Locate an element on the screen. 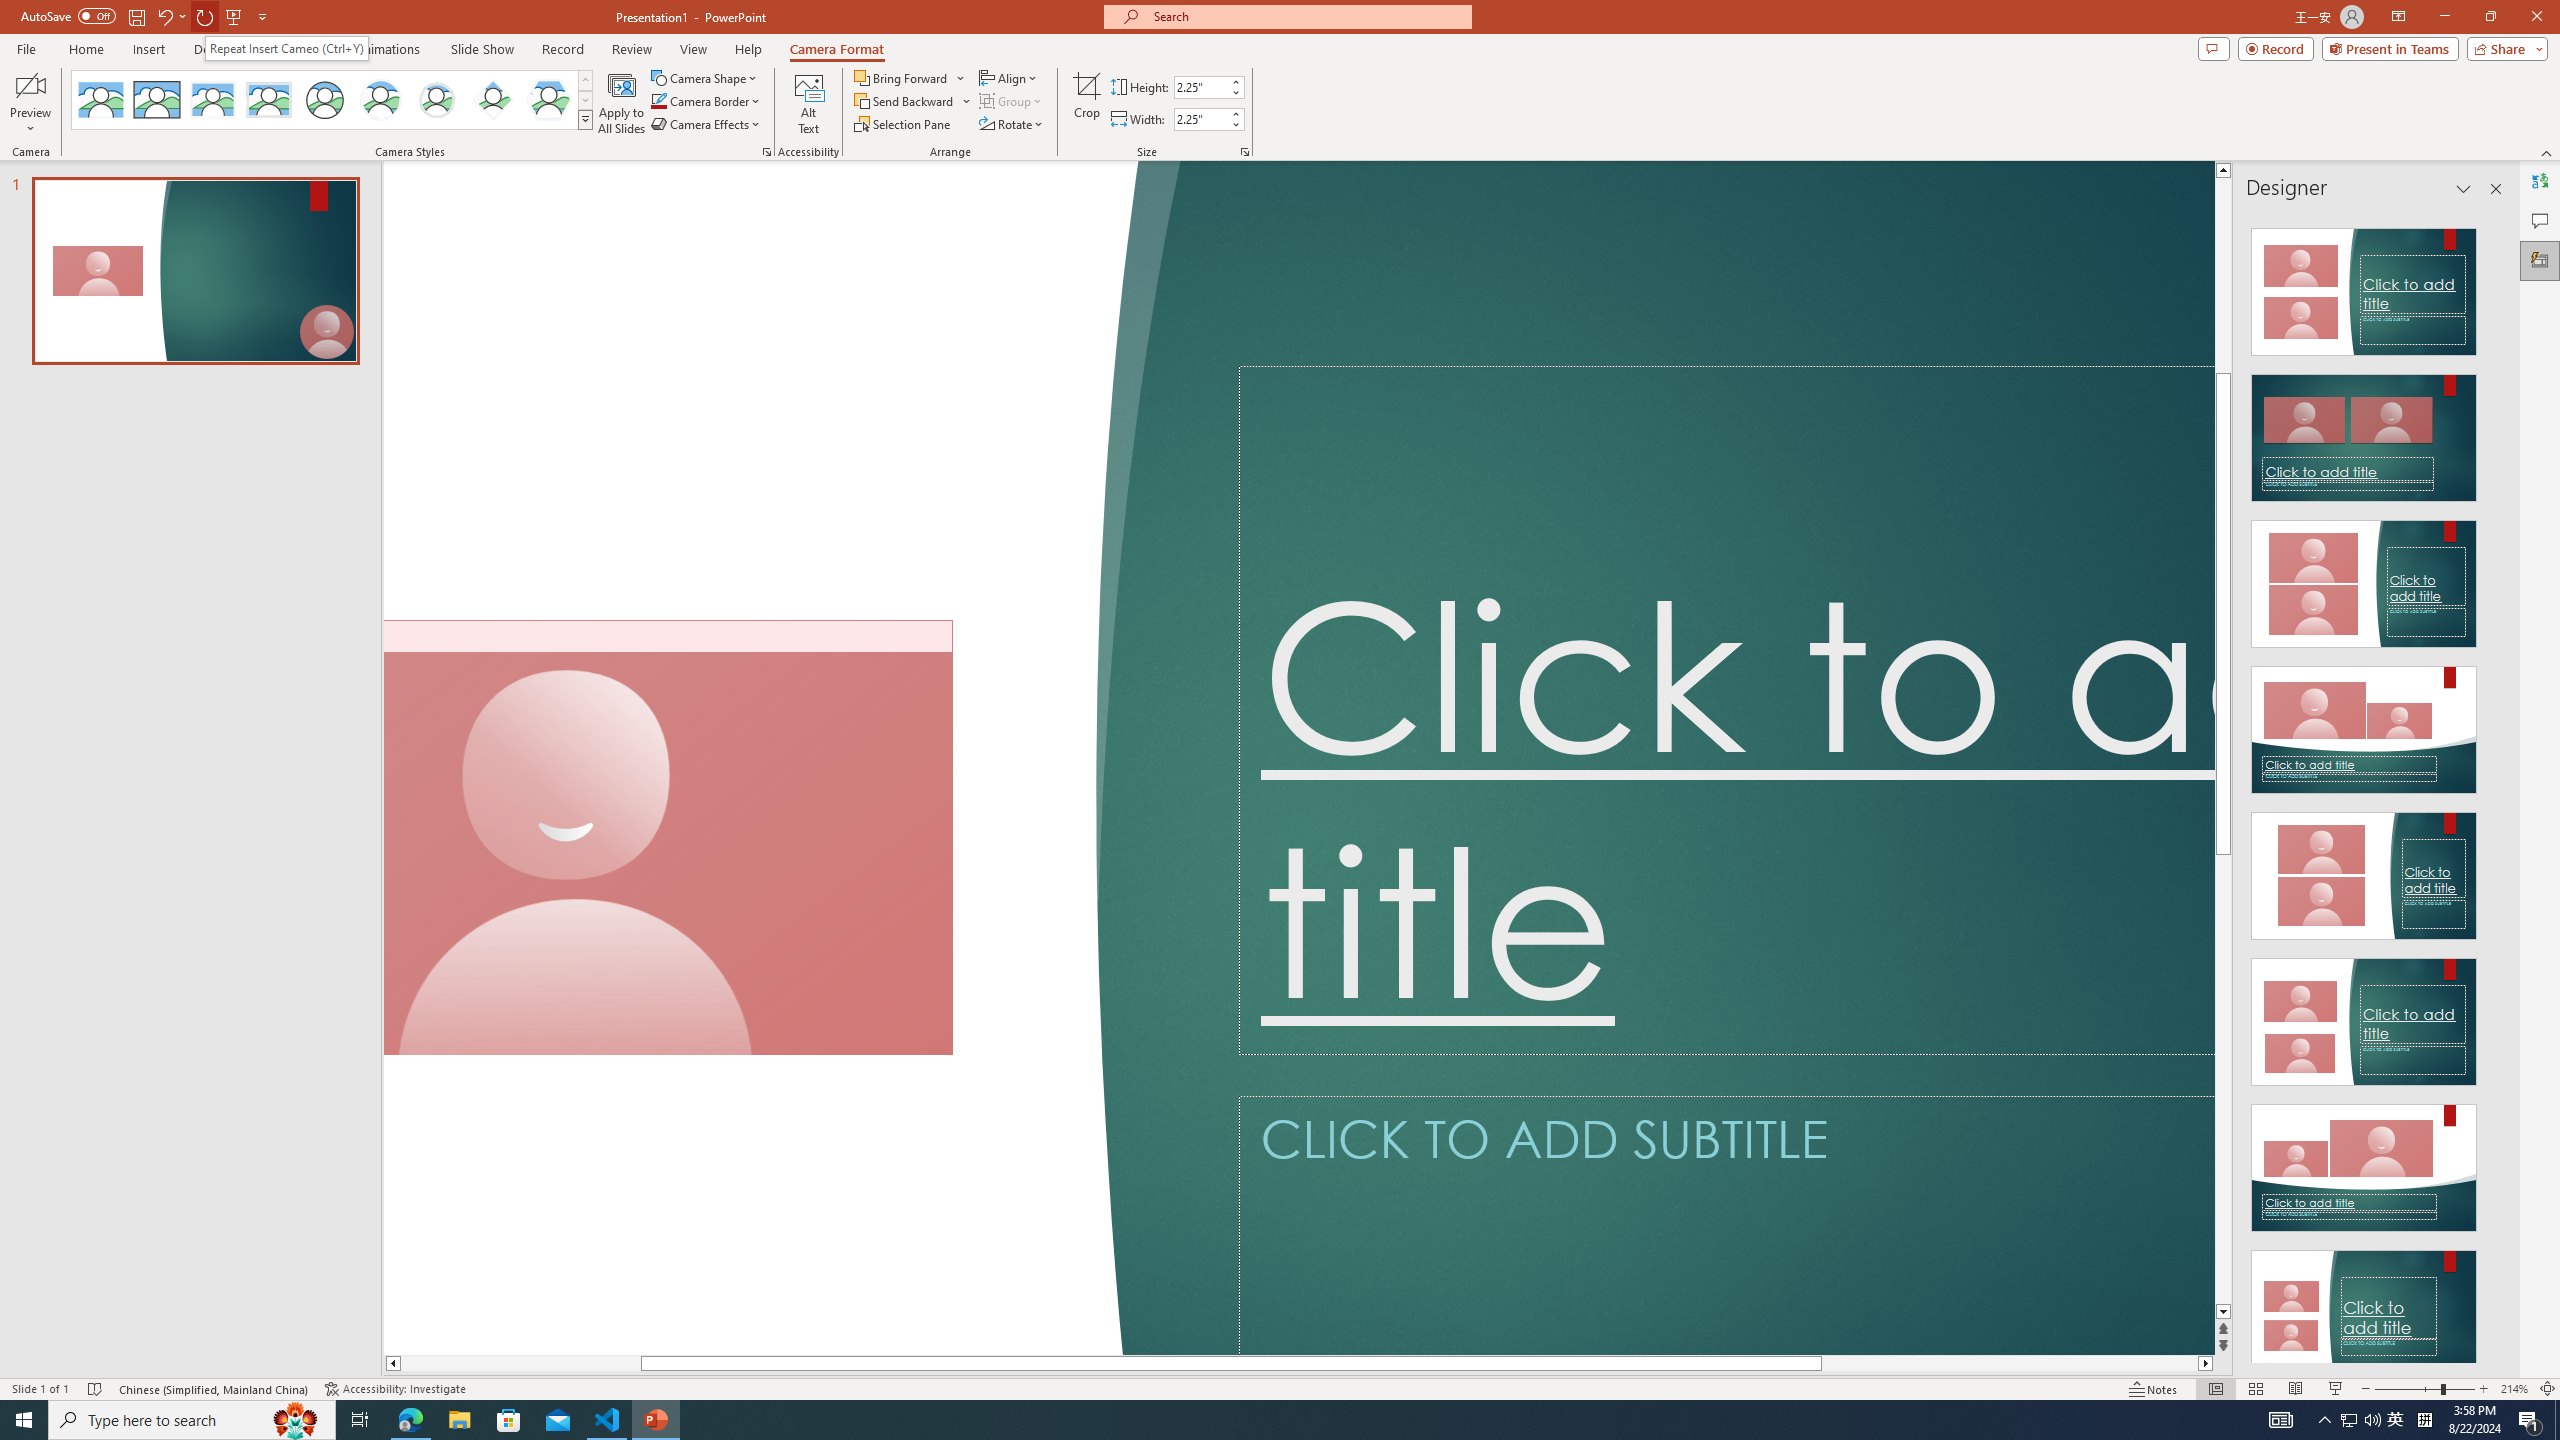 The width and height of the screenshot is (2560, 1440). Camera Shape is located at coordinates (704, 78).